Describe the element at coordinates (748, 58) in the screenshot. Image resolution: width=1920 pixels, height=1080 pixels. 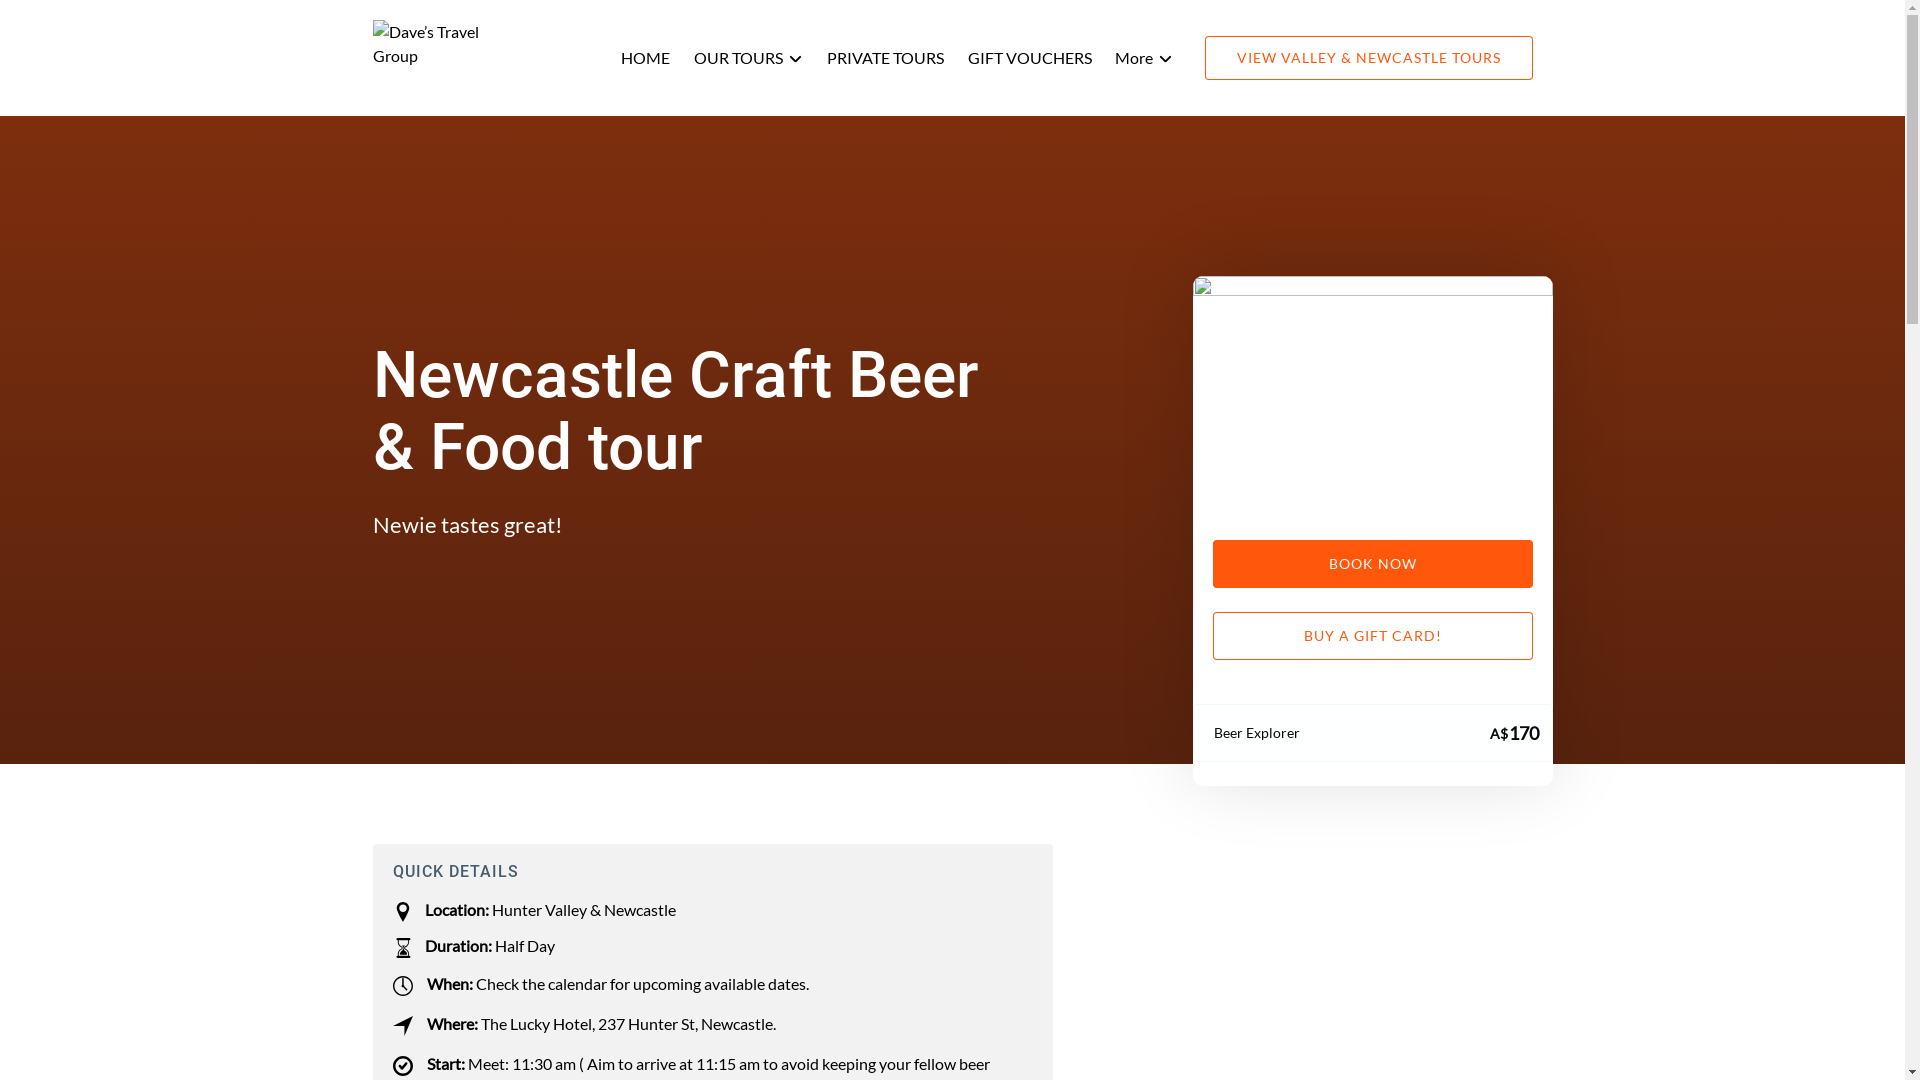
I see `OUR TOURS` at that location.